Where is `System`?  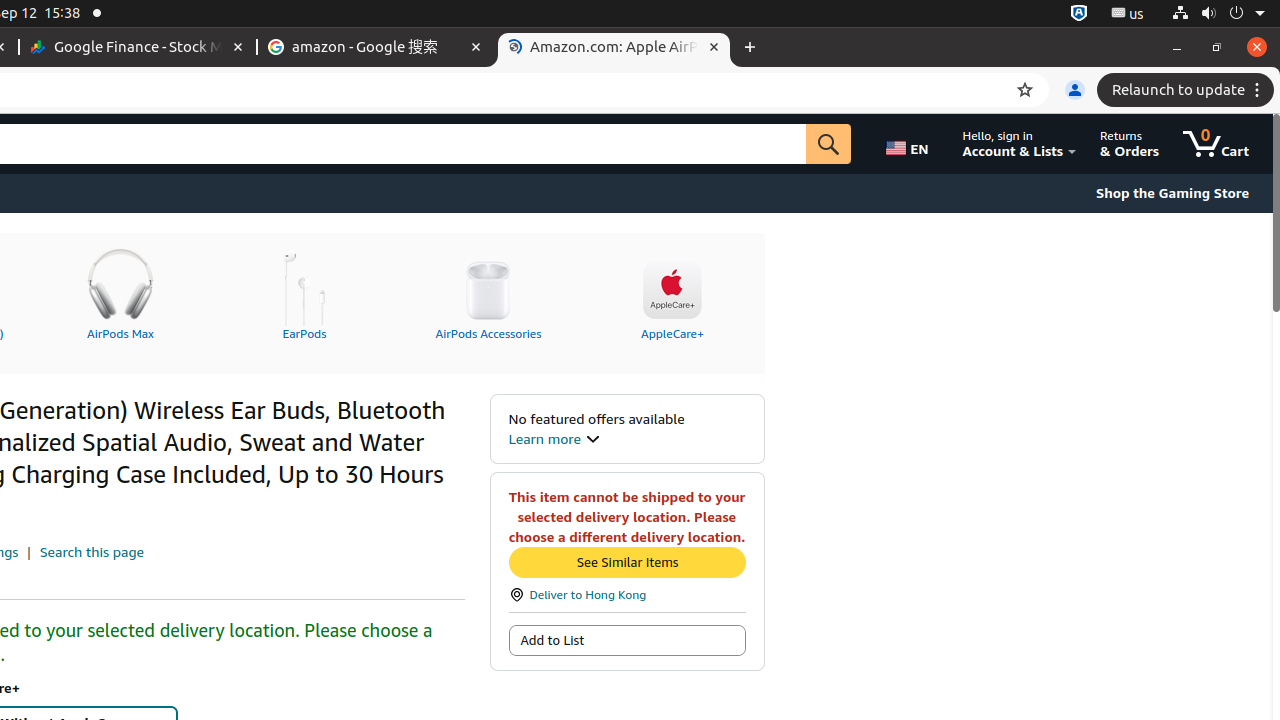 System is located at coordinates (1218, 14).